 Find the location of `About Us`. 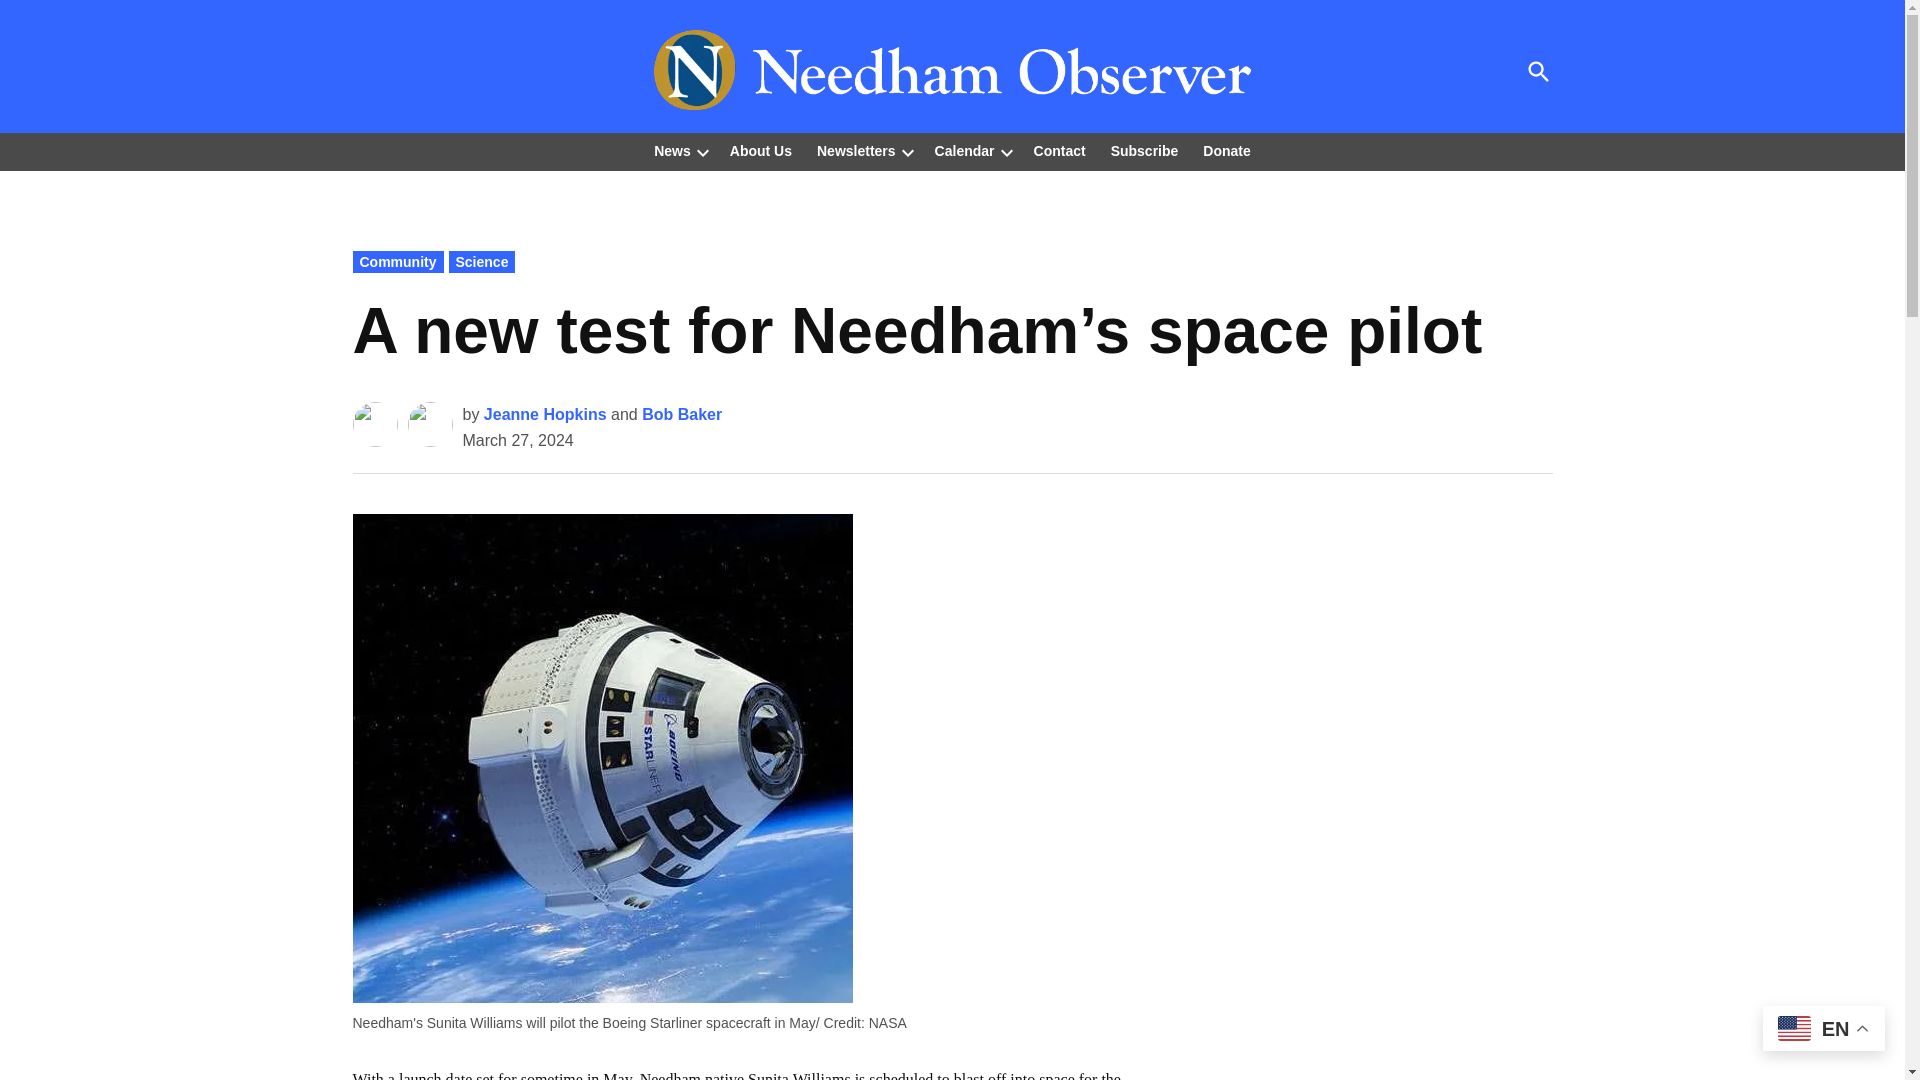

About Us is located at coordinates (761, 151).